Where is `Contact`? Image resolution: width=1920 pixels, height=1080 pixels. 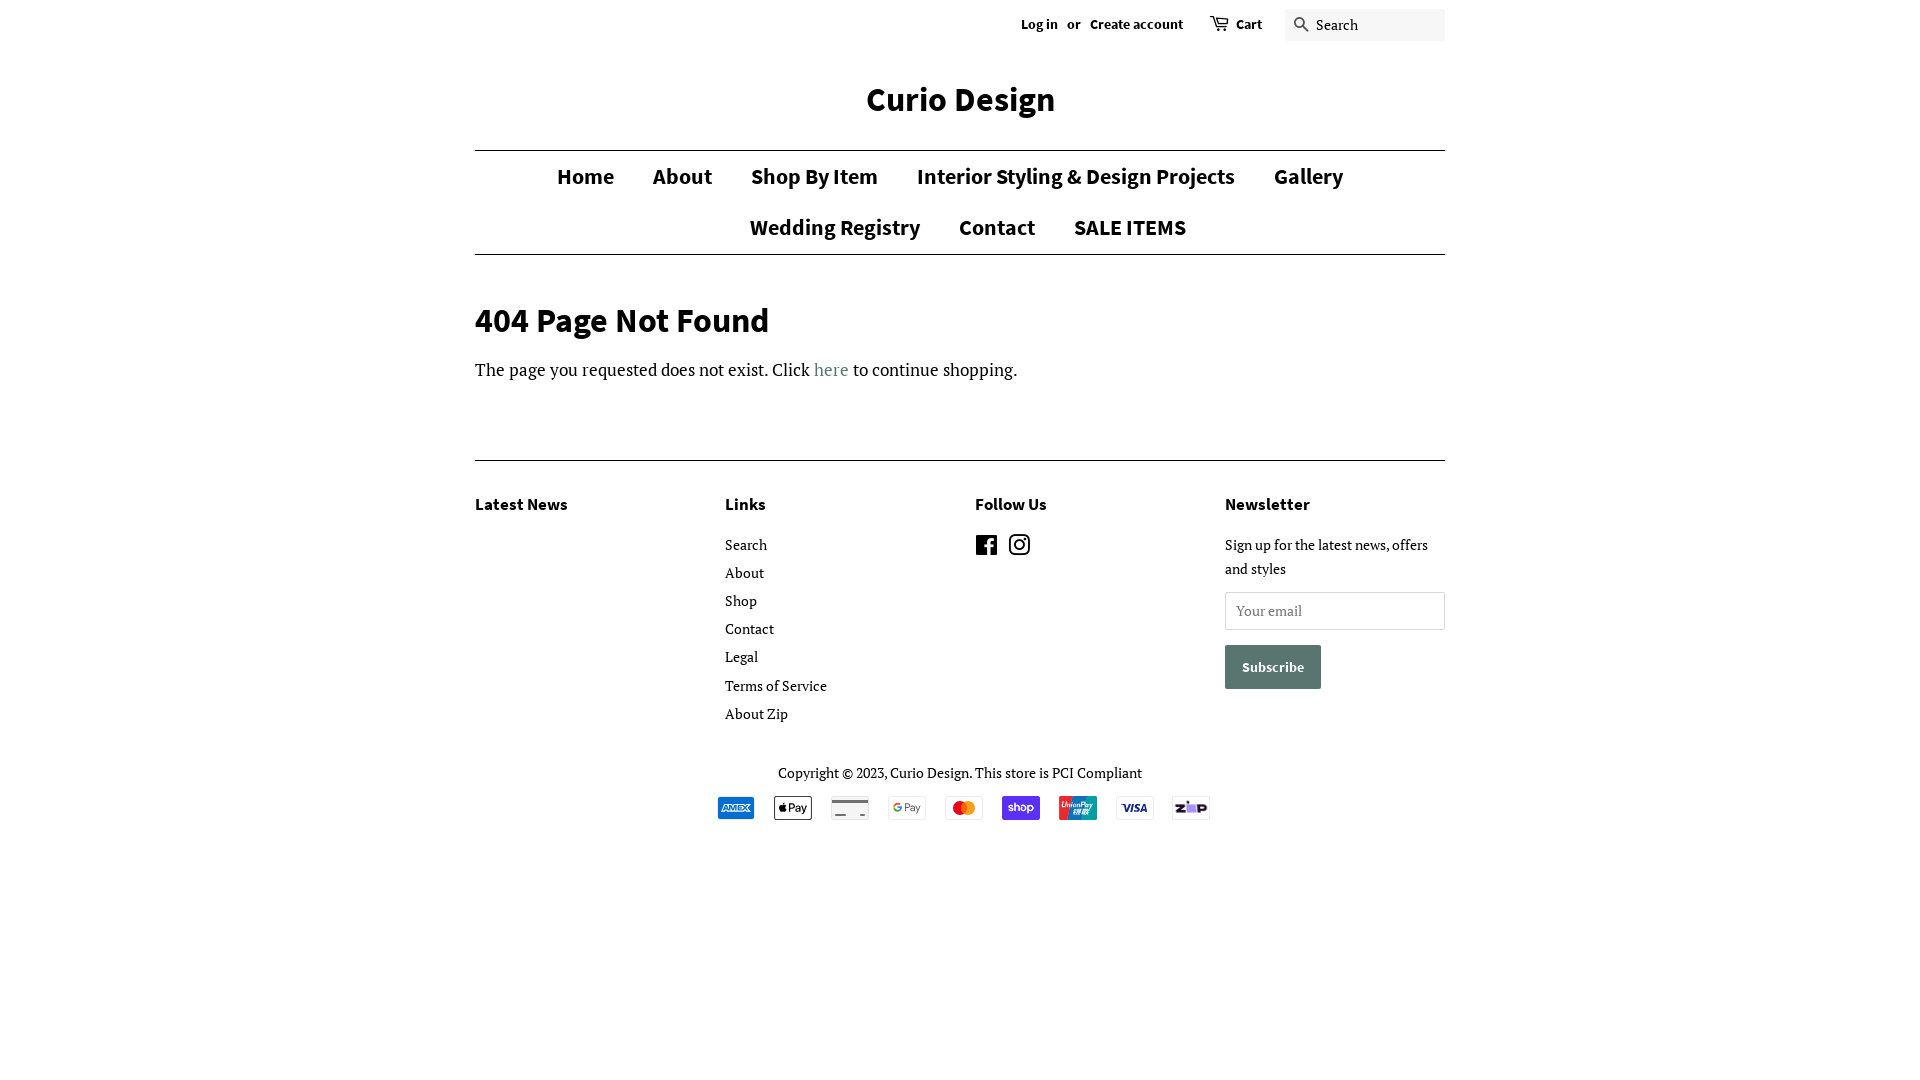
Contact is located at coordinates (1000, 228).